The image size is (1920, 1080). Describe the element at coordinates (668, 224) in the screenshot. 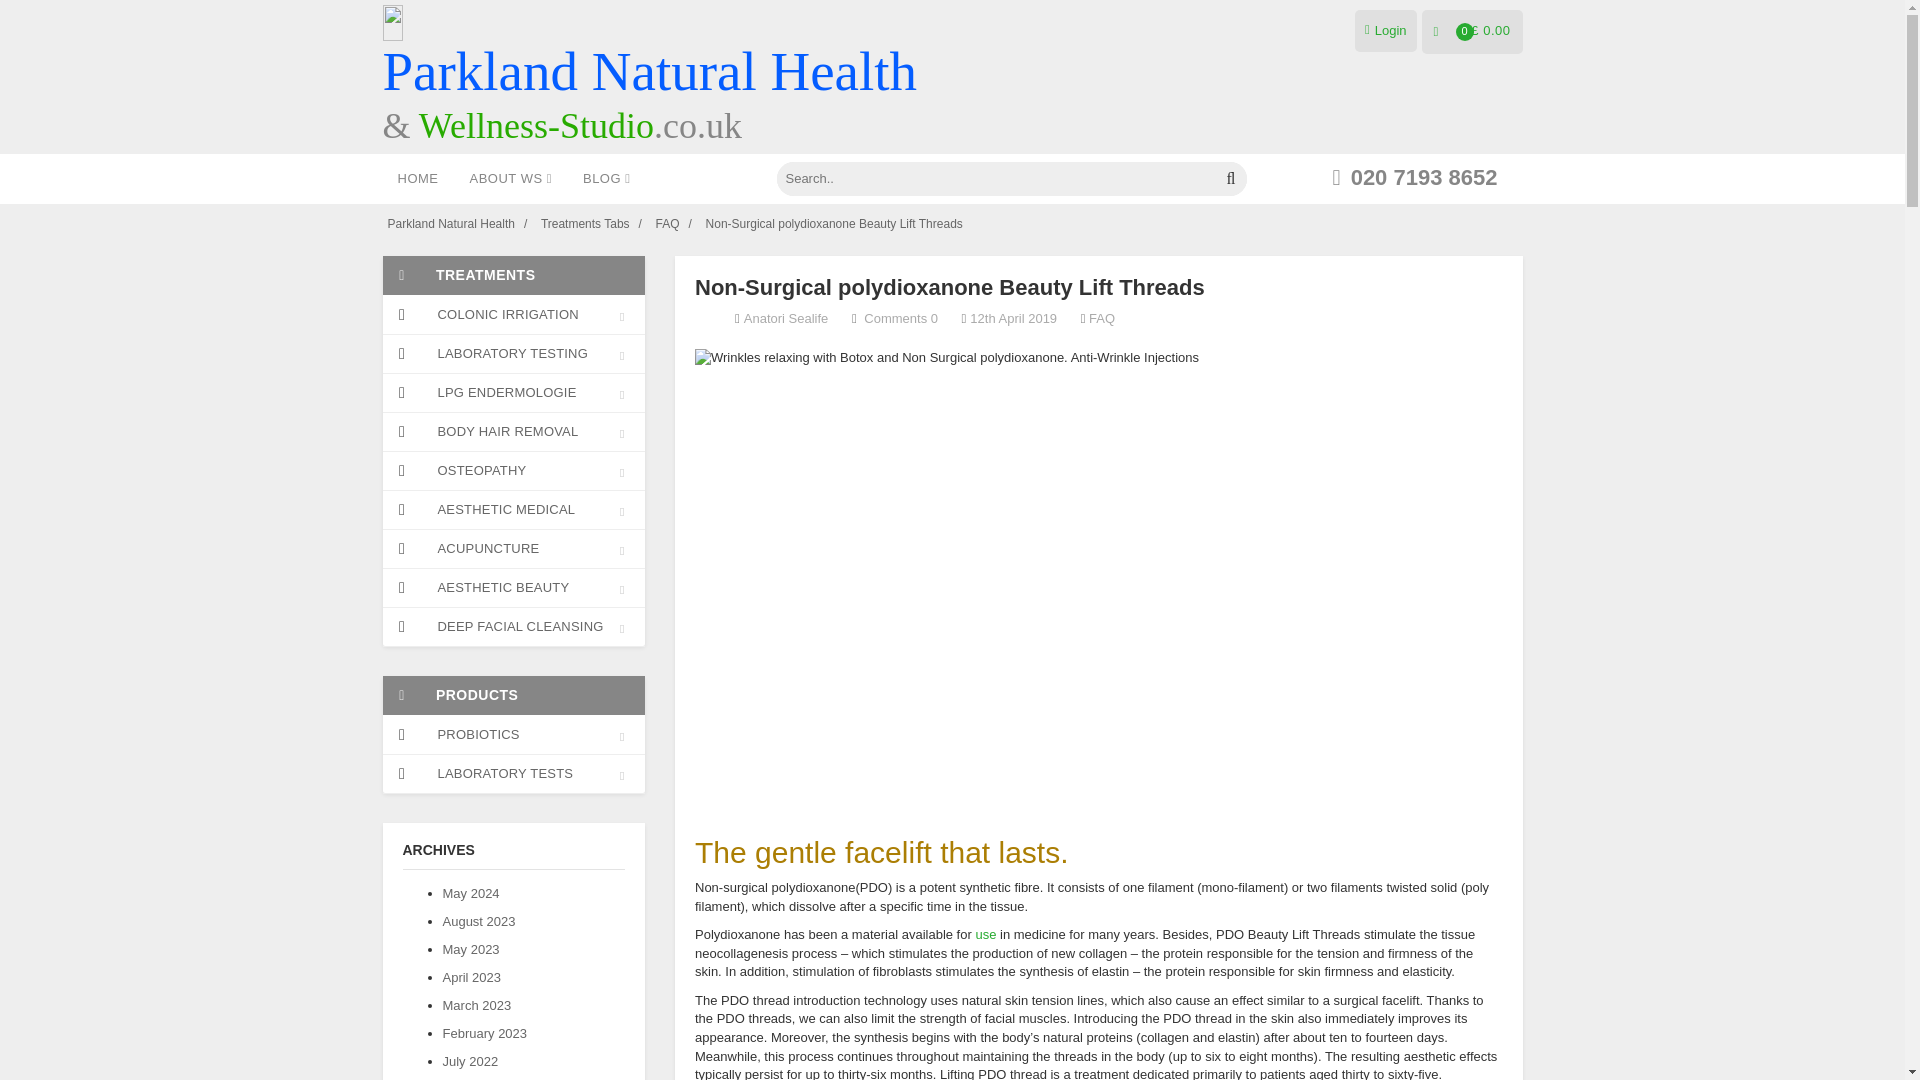

I see `FAQ` at that location.